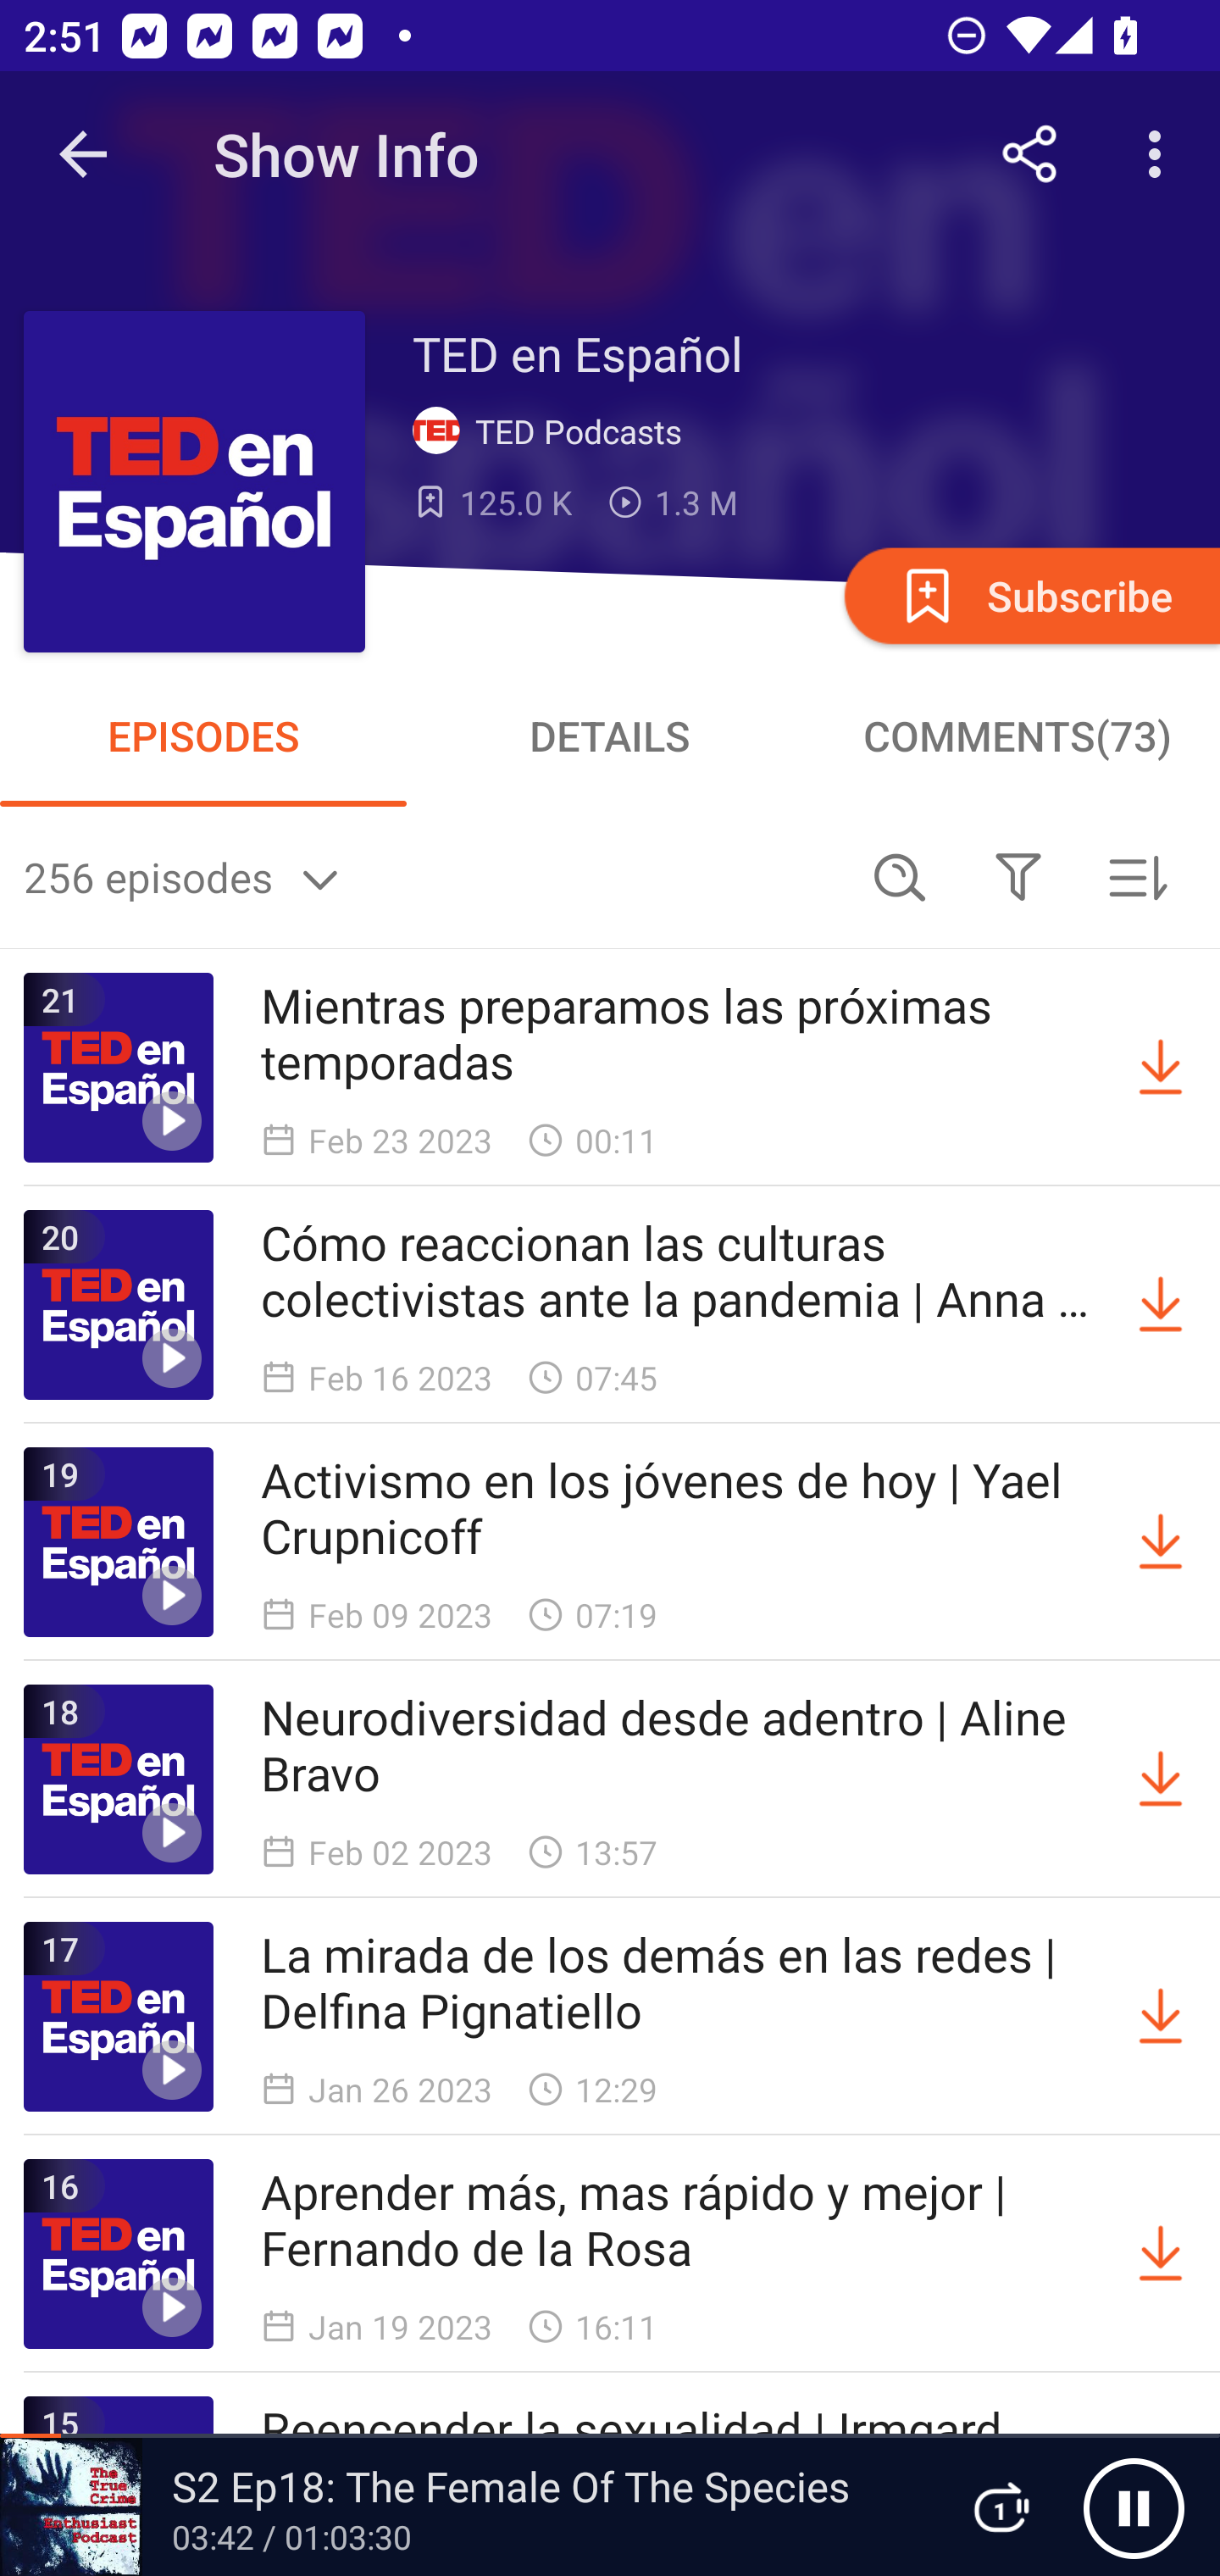 The image size is (1220, 2576). What do you see at coordinates (1161, 1304) in the screenshot?
I see `Download` at bounding box center [1161, 1304].